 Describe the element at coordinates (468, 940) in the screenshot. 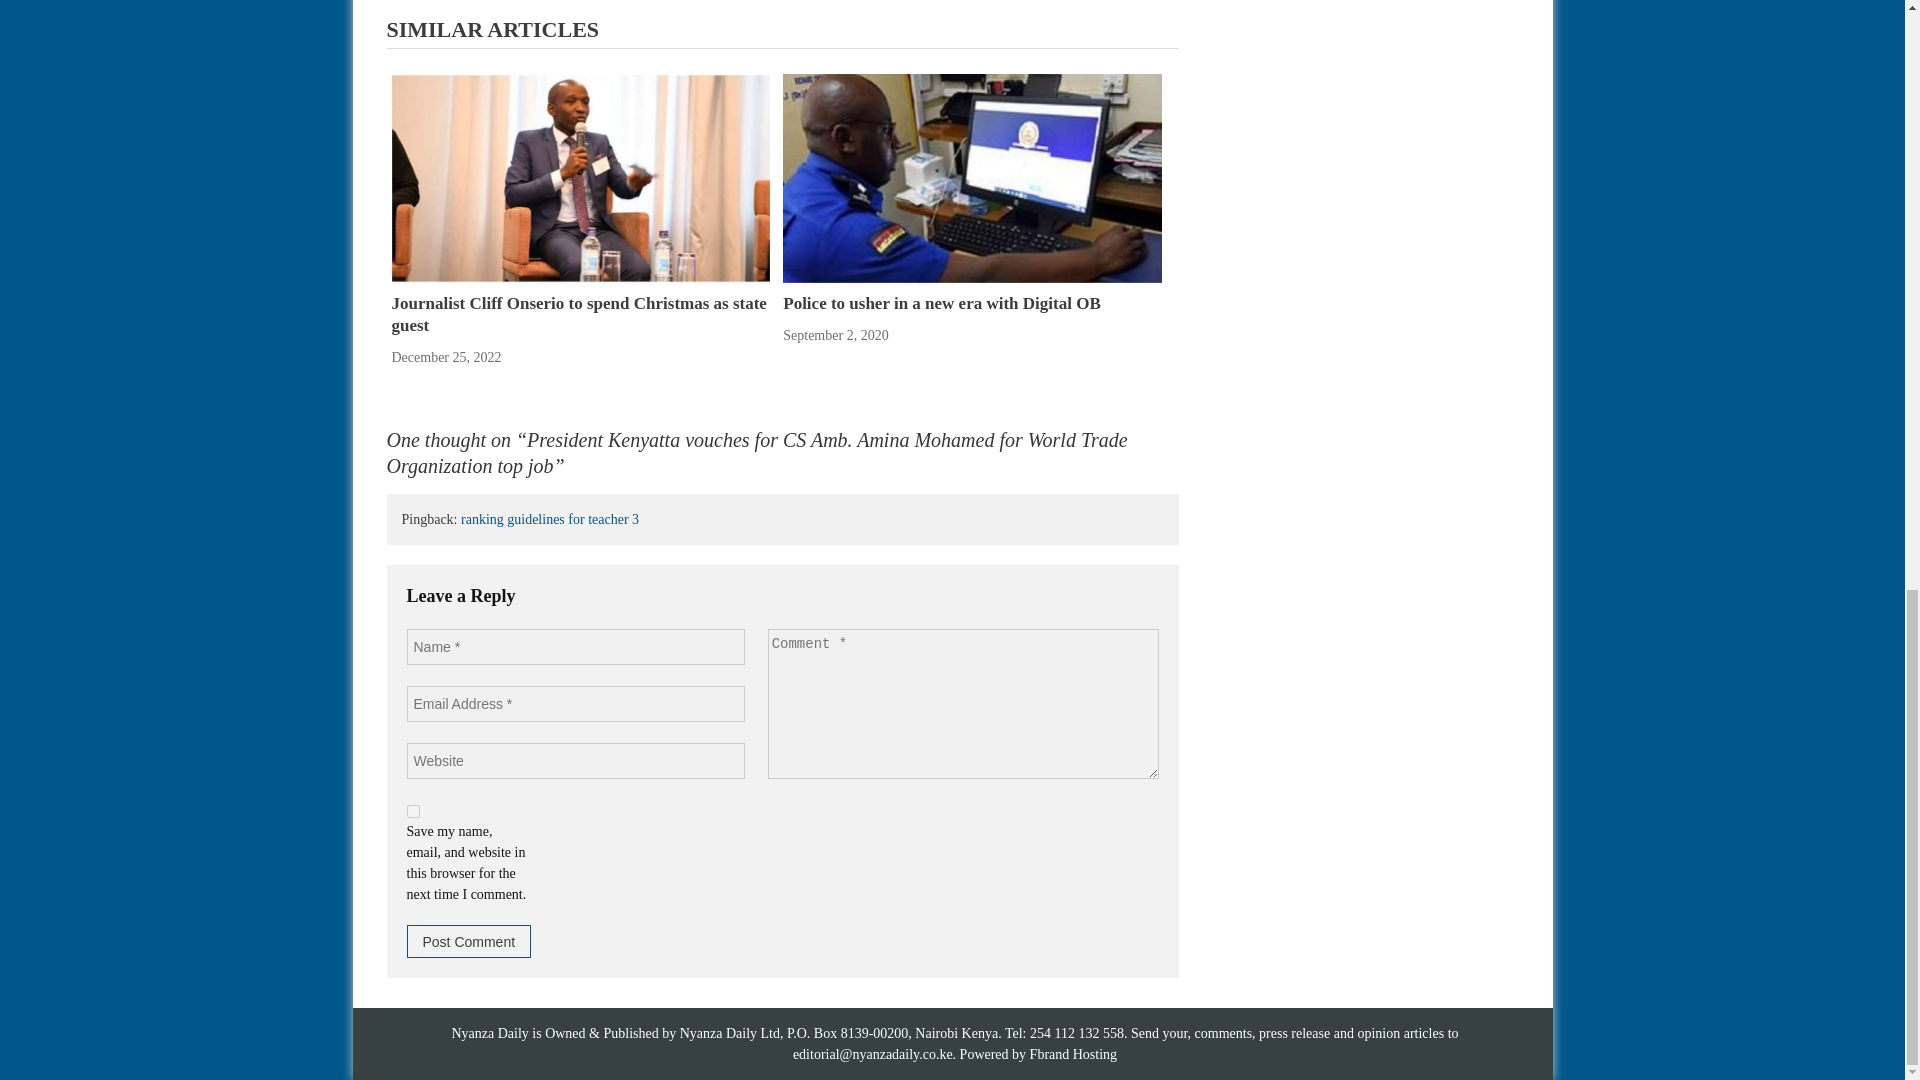

I see `Post Comment` at that location.